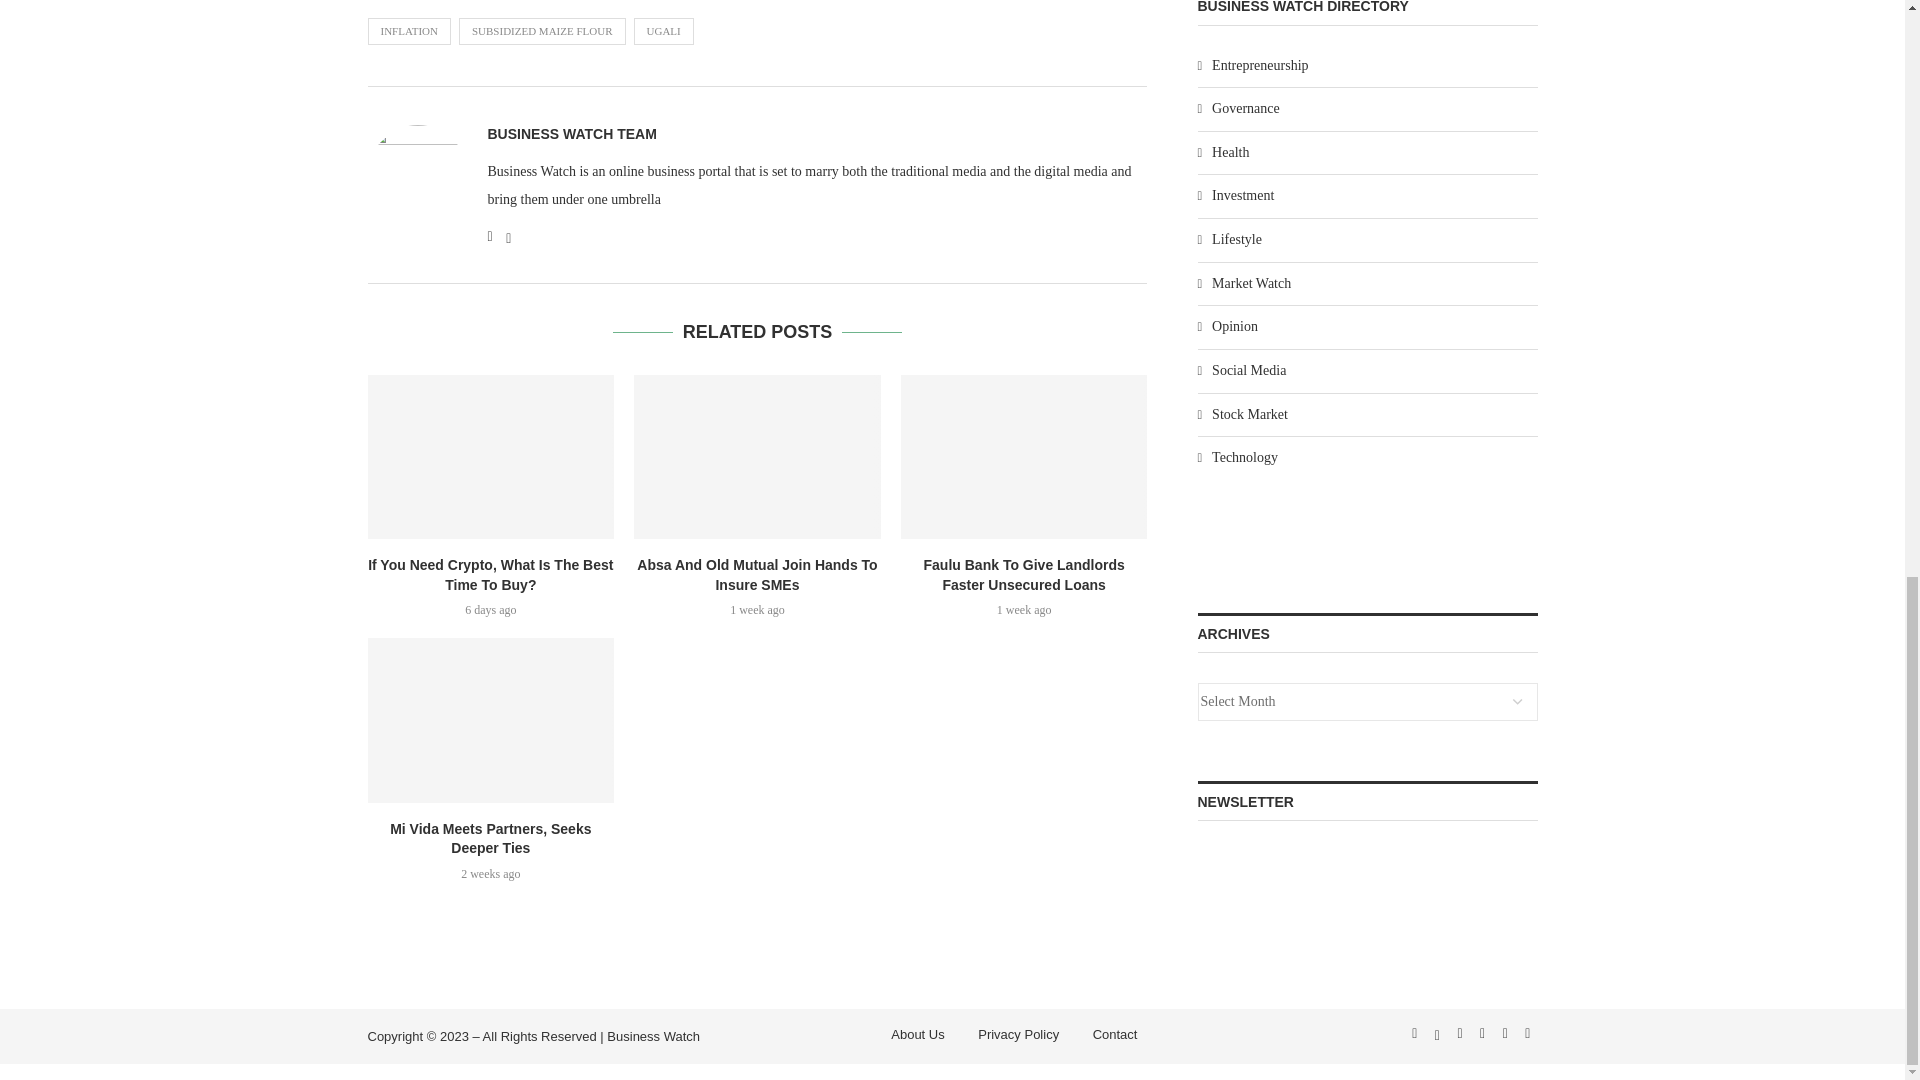 The image size is (1920, 1080). What do you see at coordinates (491, 456) in the screenshot?
I see `If You Need Crypto, What Is The Best Time To Buy?` at bounding box center [491, 456].